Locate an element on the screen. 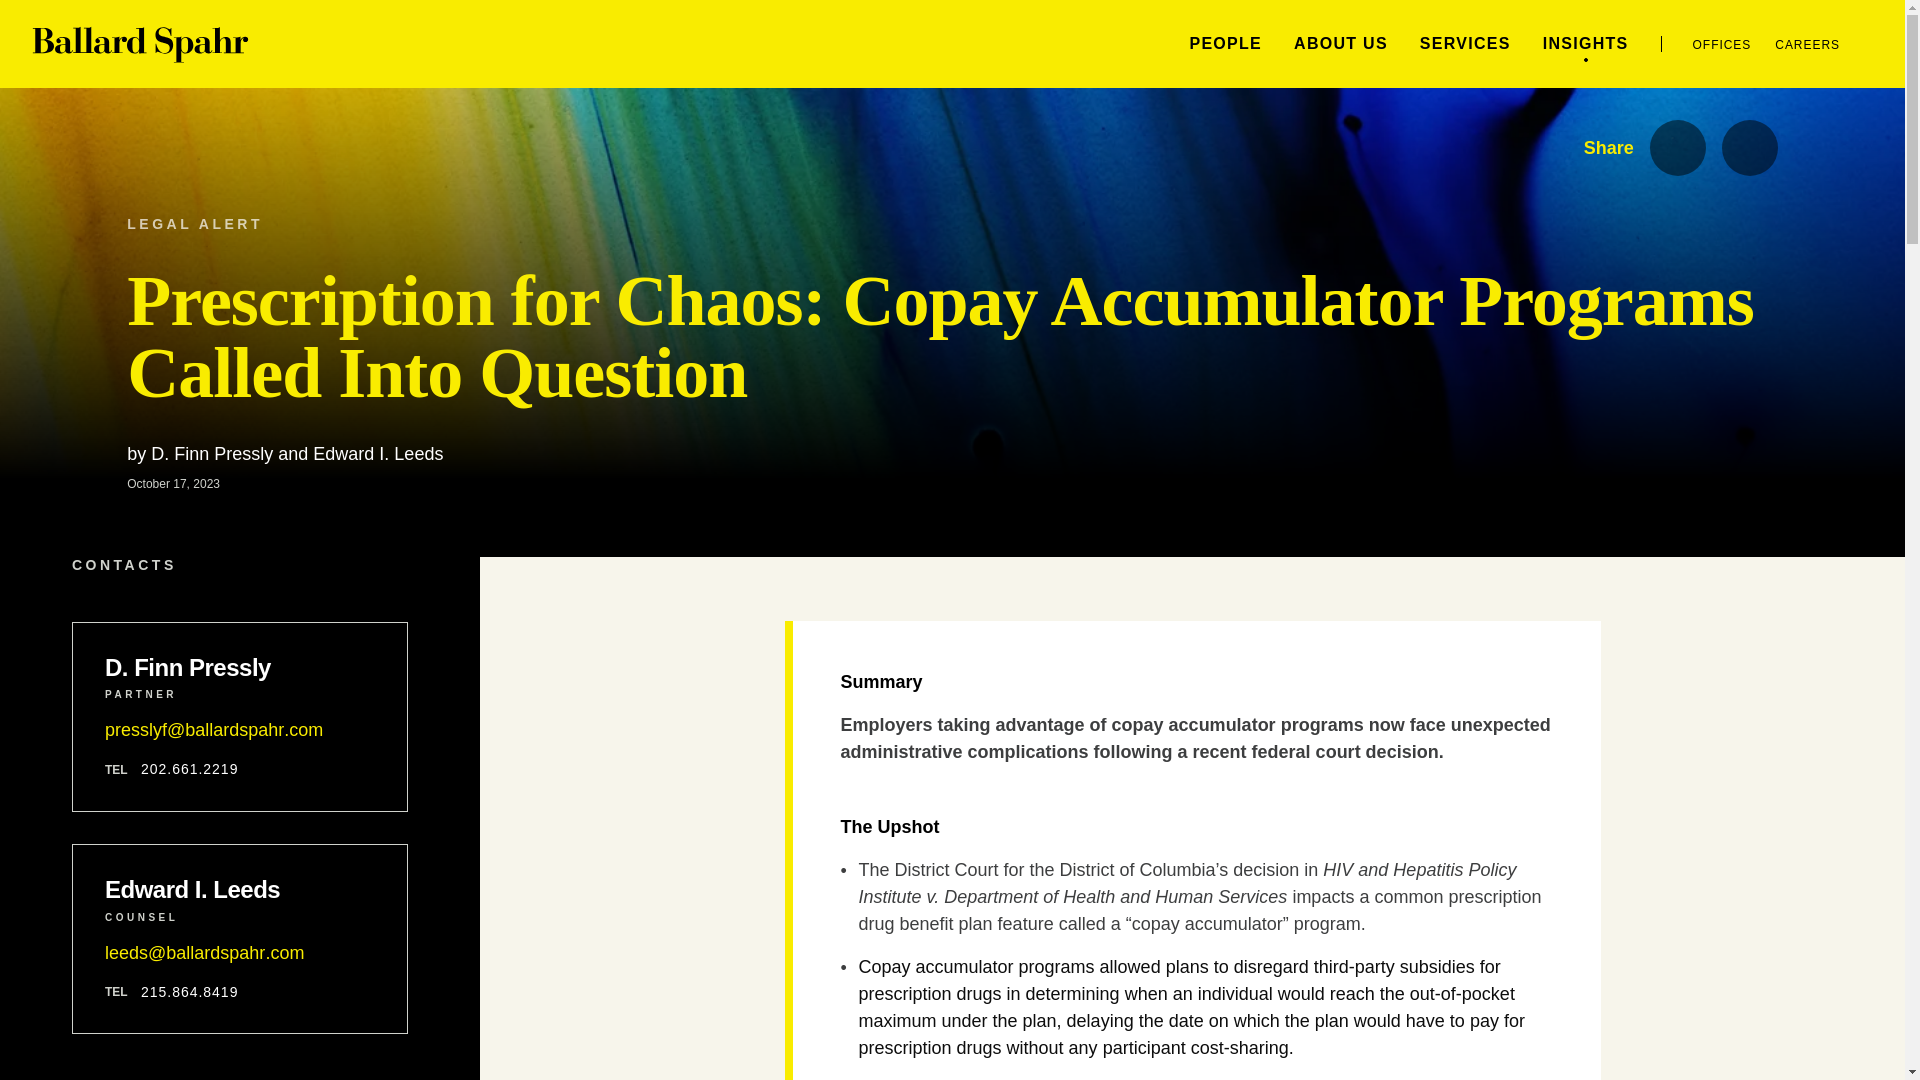 This screenshot has height=1080, width=1920. CAREERS is located at coordinates (1806, 44).